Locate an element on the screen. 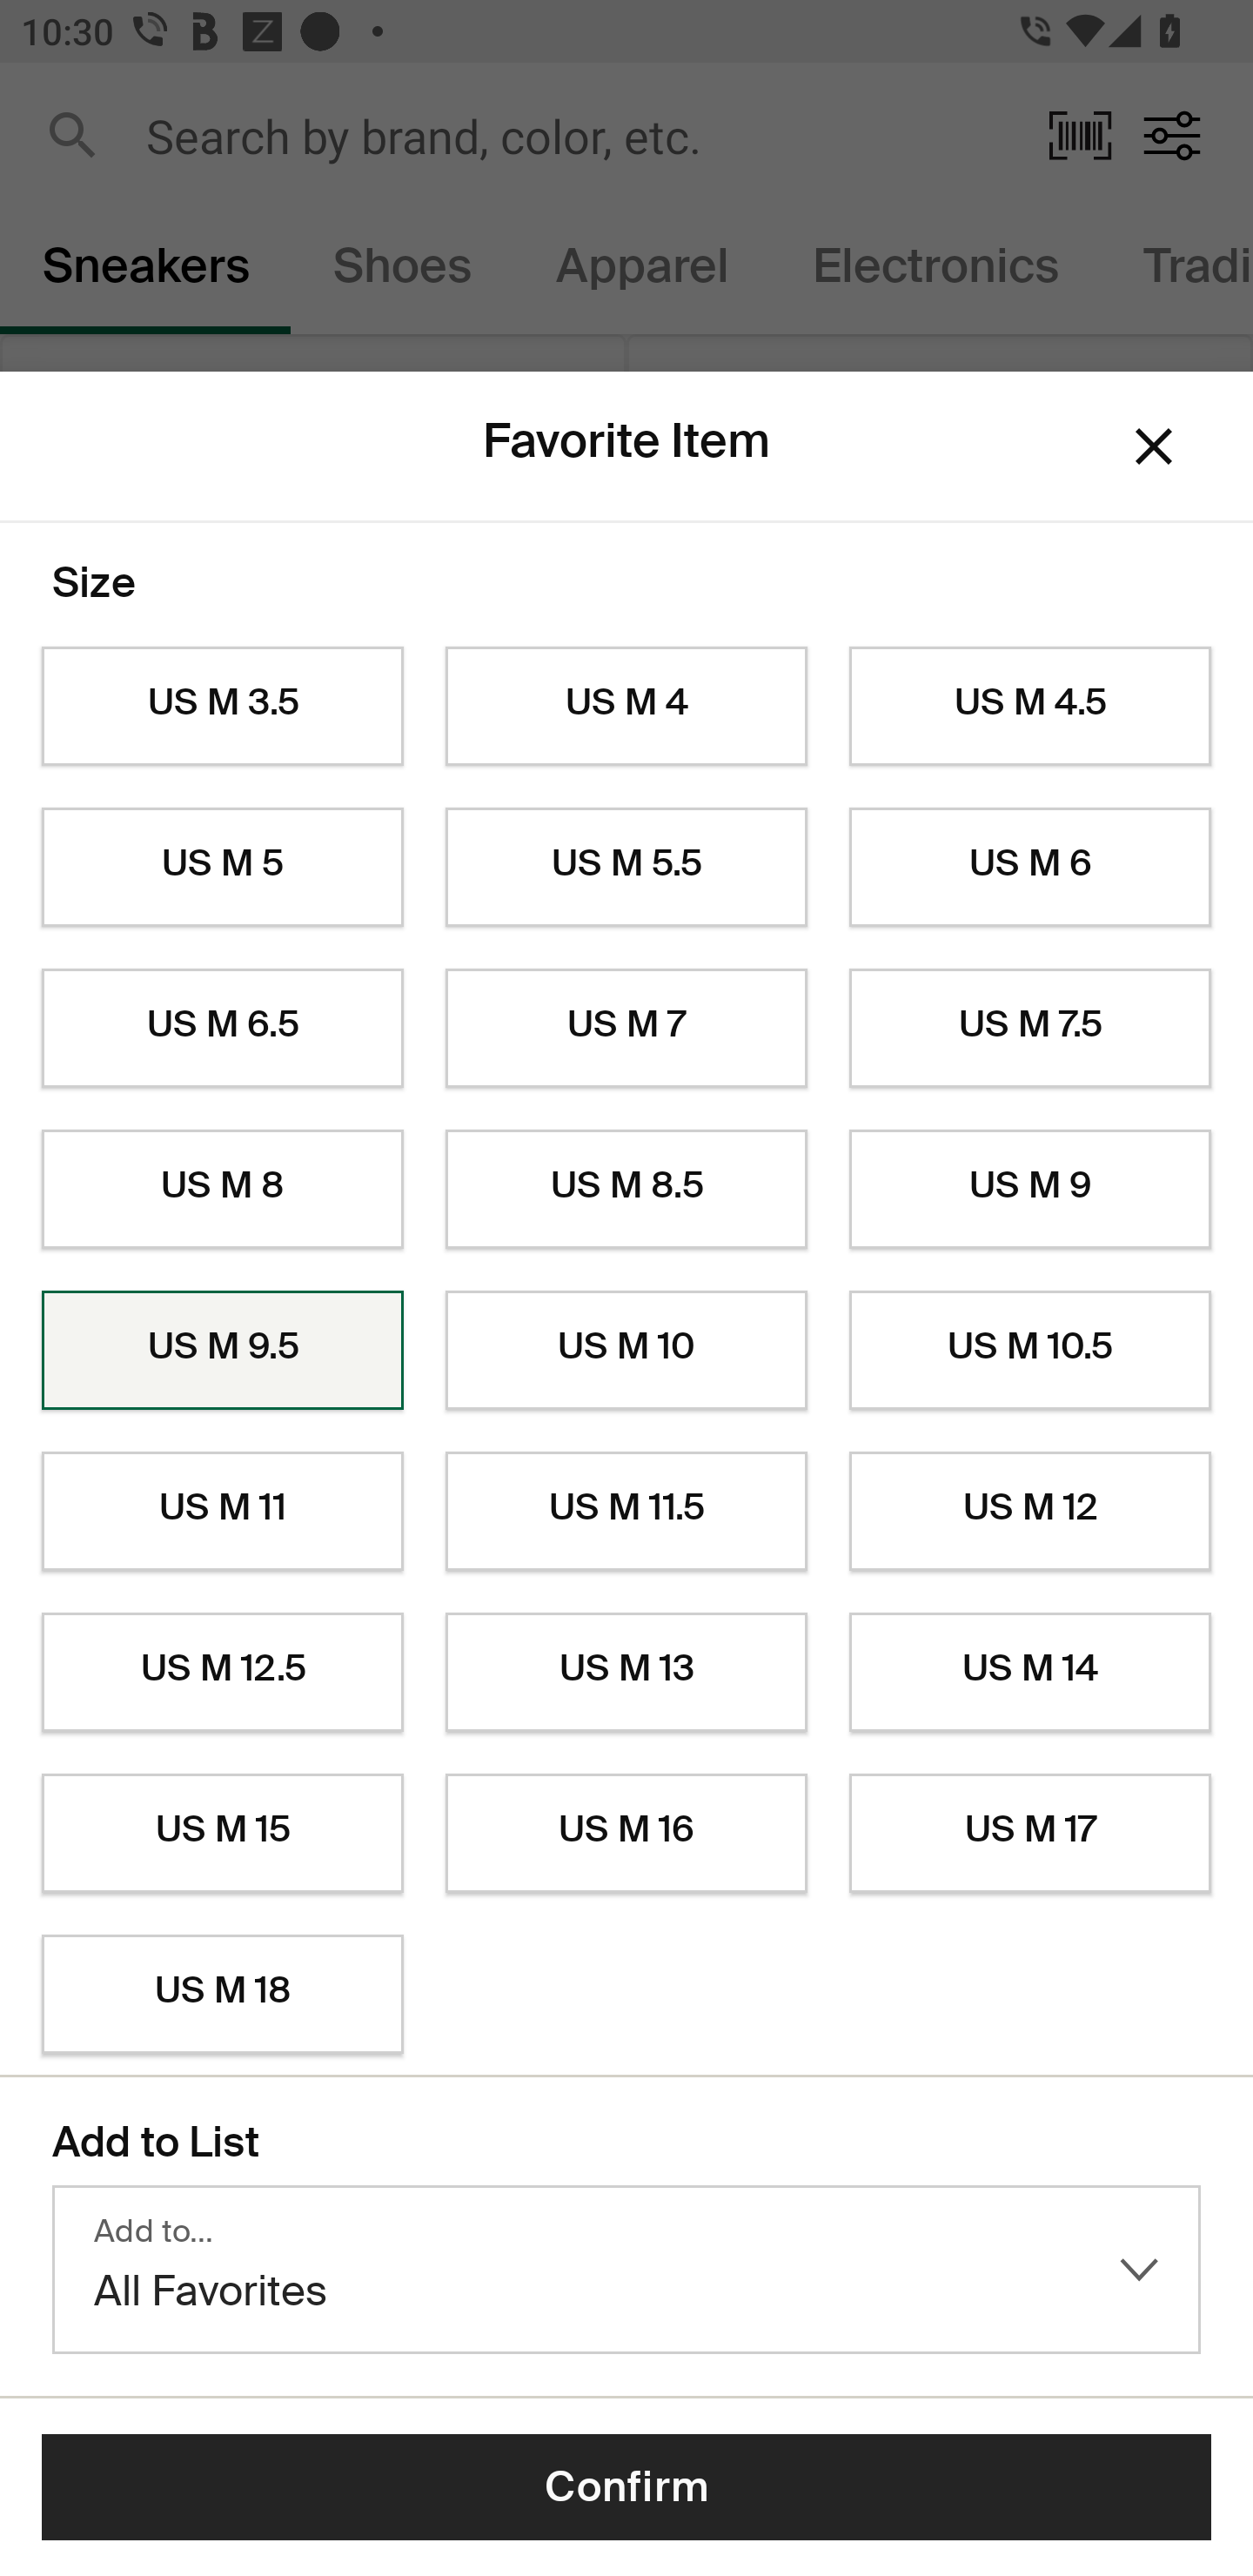 The height and width of the screenshot is (2576, 1253). US M 10.5 is located at coordinates (1030, 1351).